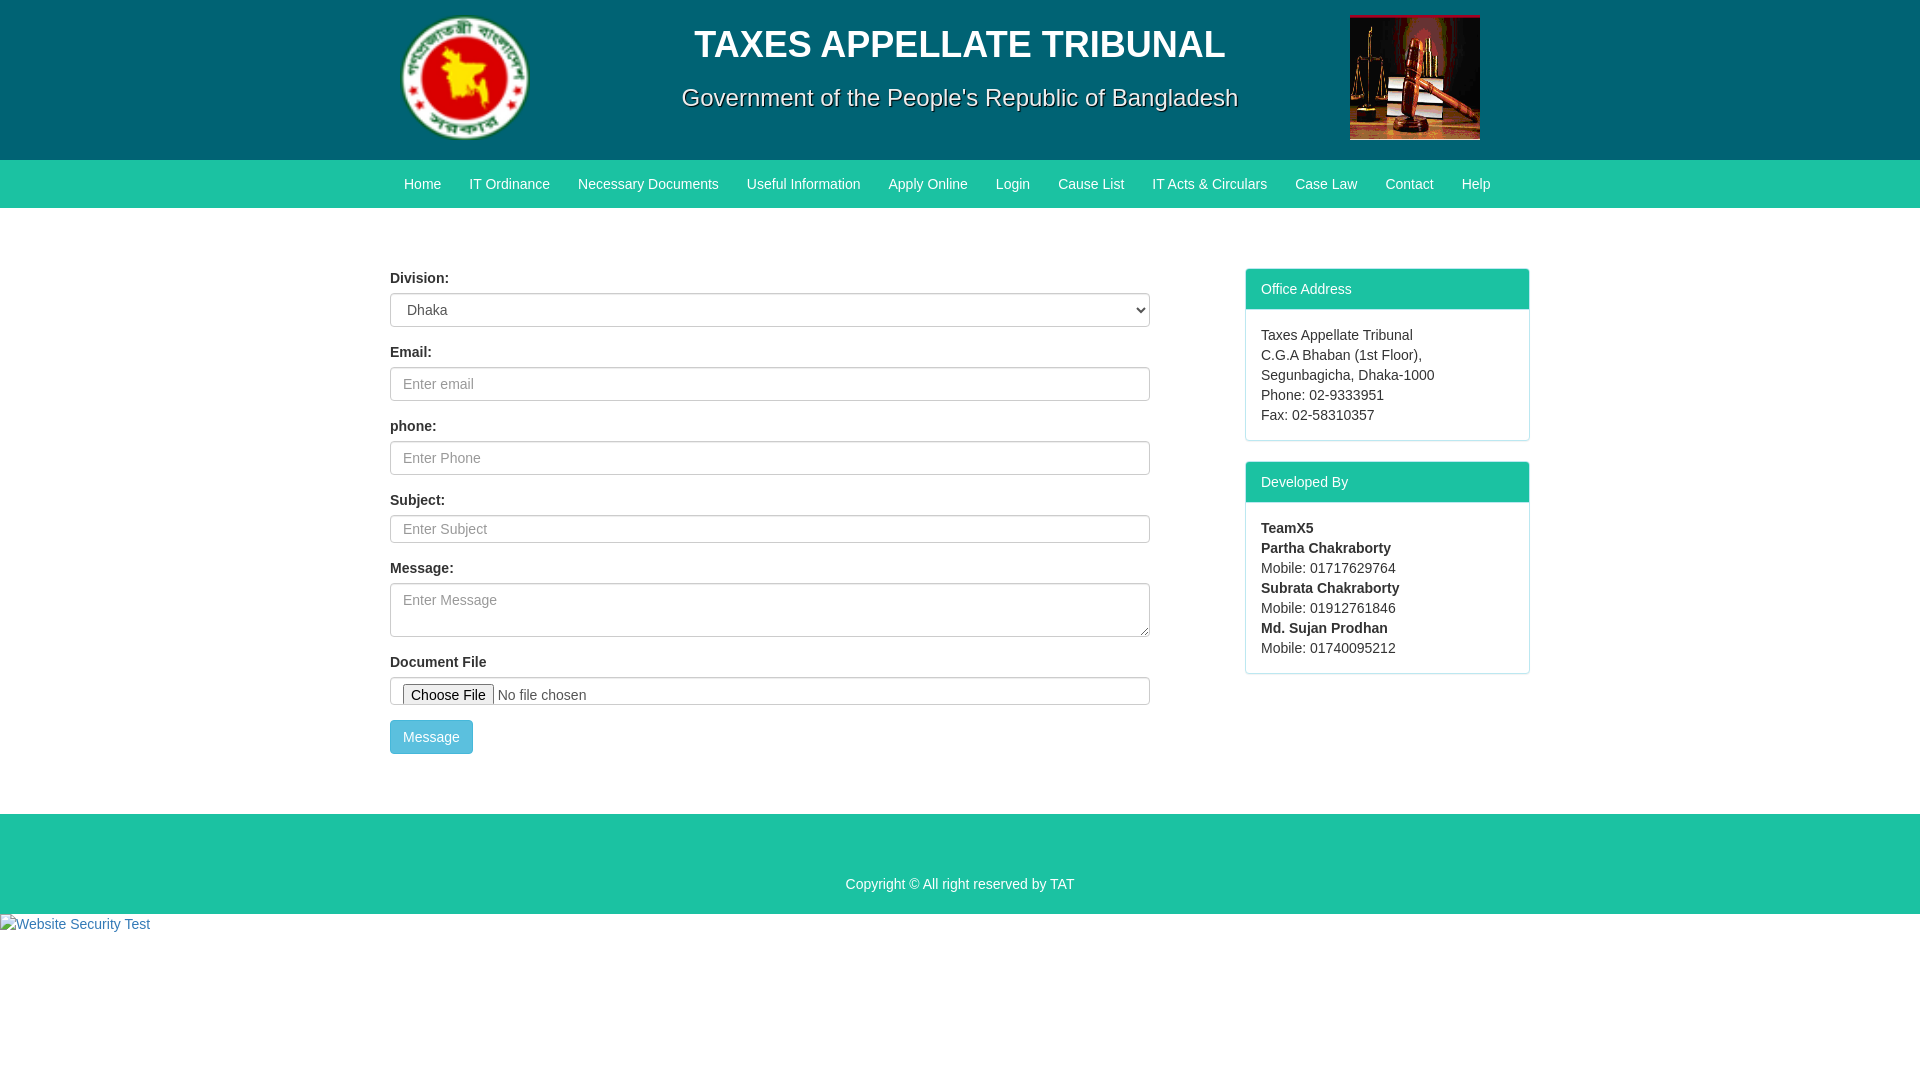 The height and width of the screenshot is (1080, 1920). What do you see at coordinates (1326, 184) in the screenshot?
I see `Case Law` at bounding box center [1326, 184].